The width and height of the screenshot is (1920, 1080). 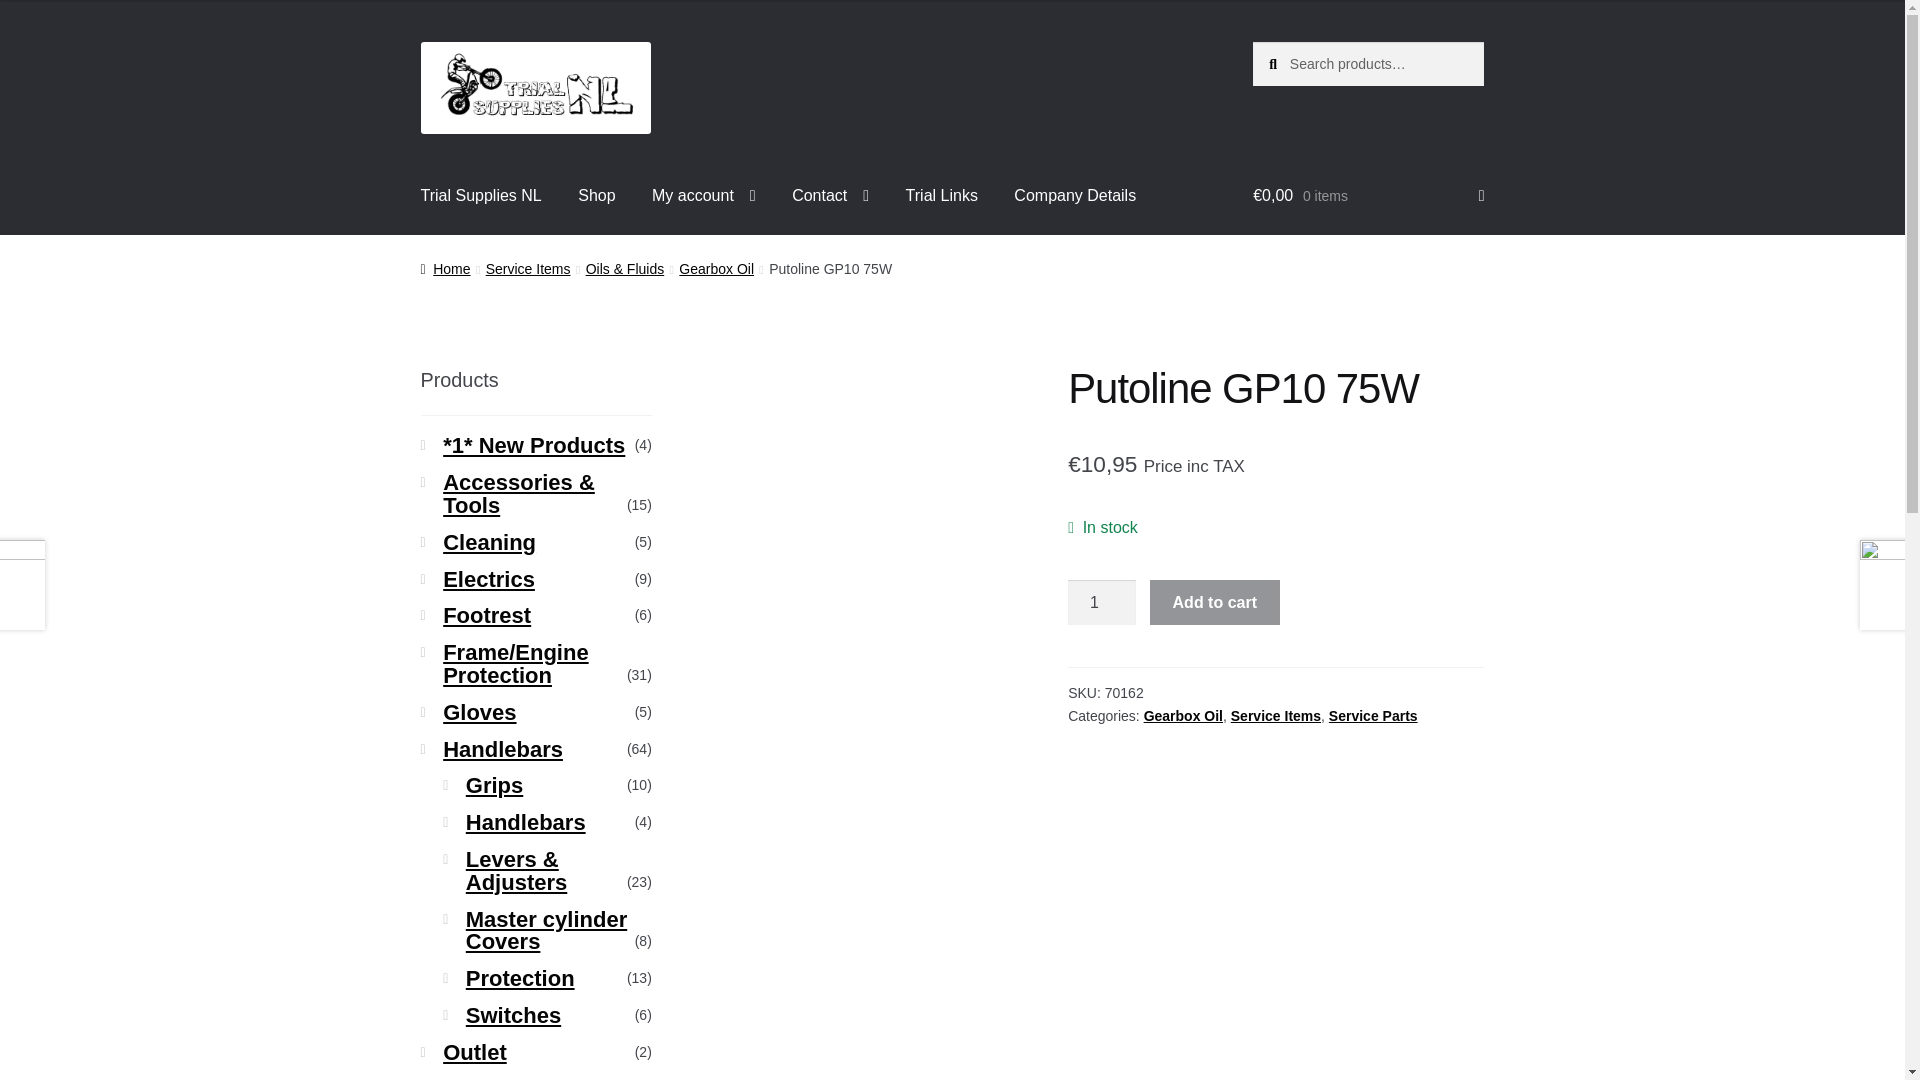 I want to click on View your shopping cart, so click(x=1368, y=196).